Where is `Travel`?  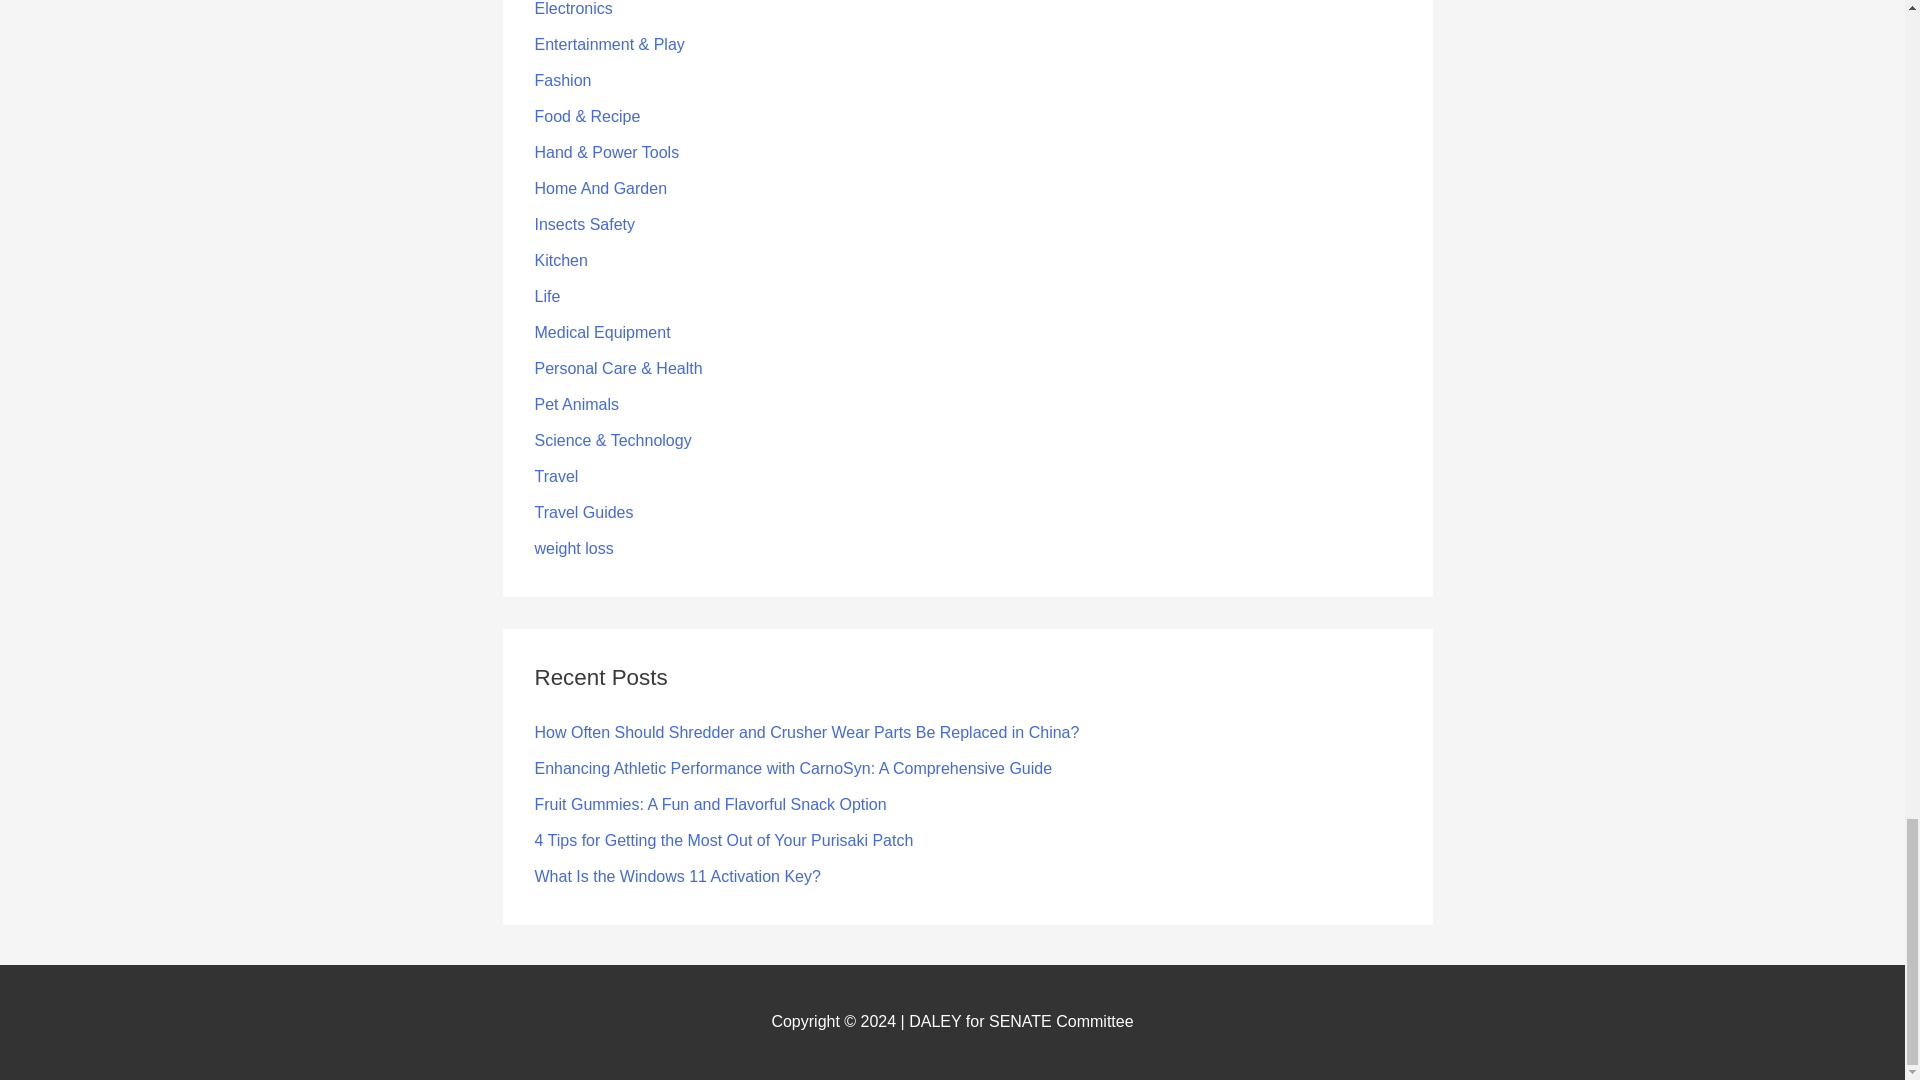
Travel is located at coordinates (555, 476).